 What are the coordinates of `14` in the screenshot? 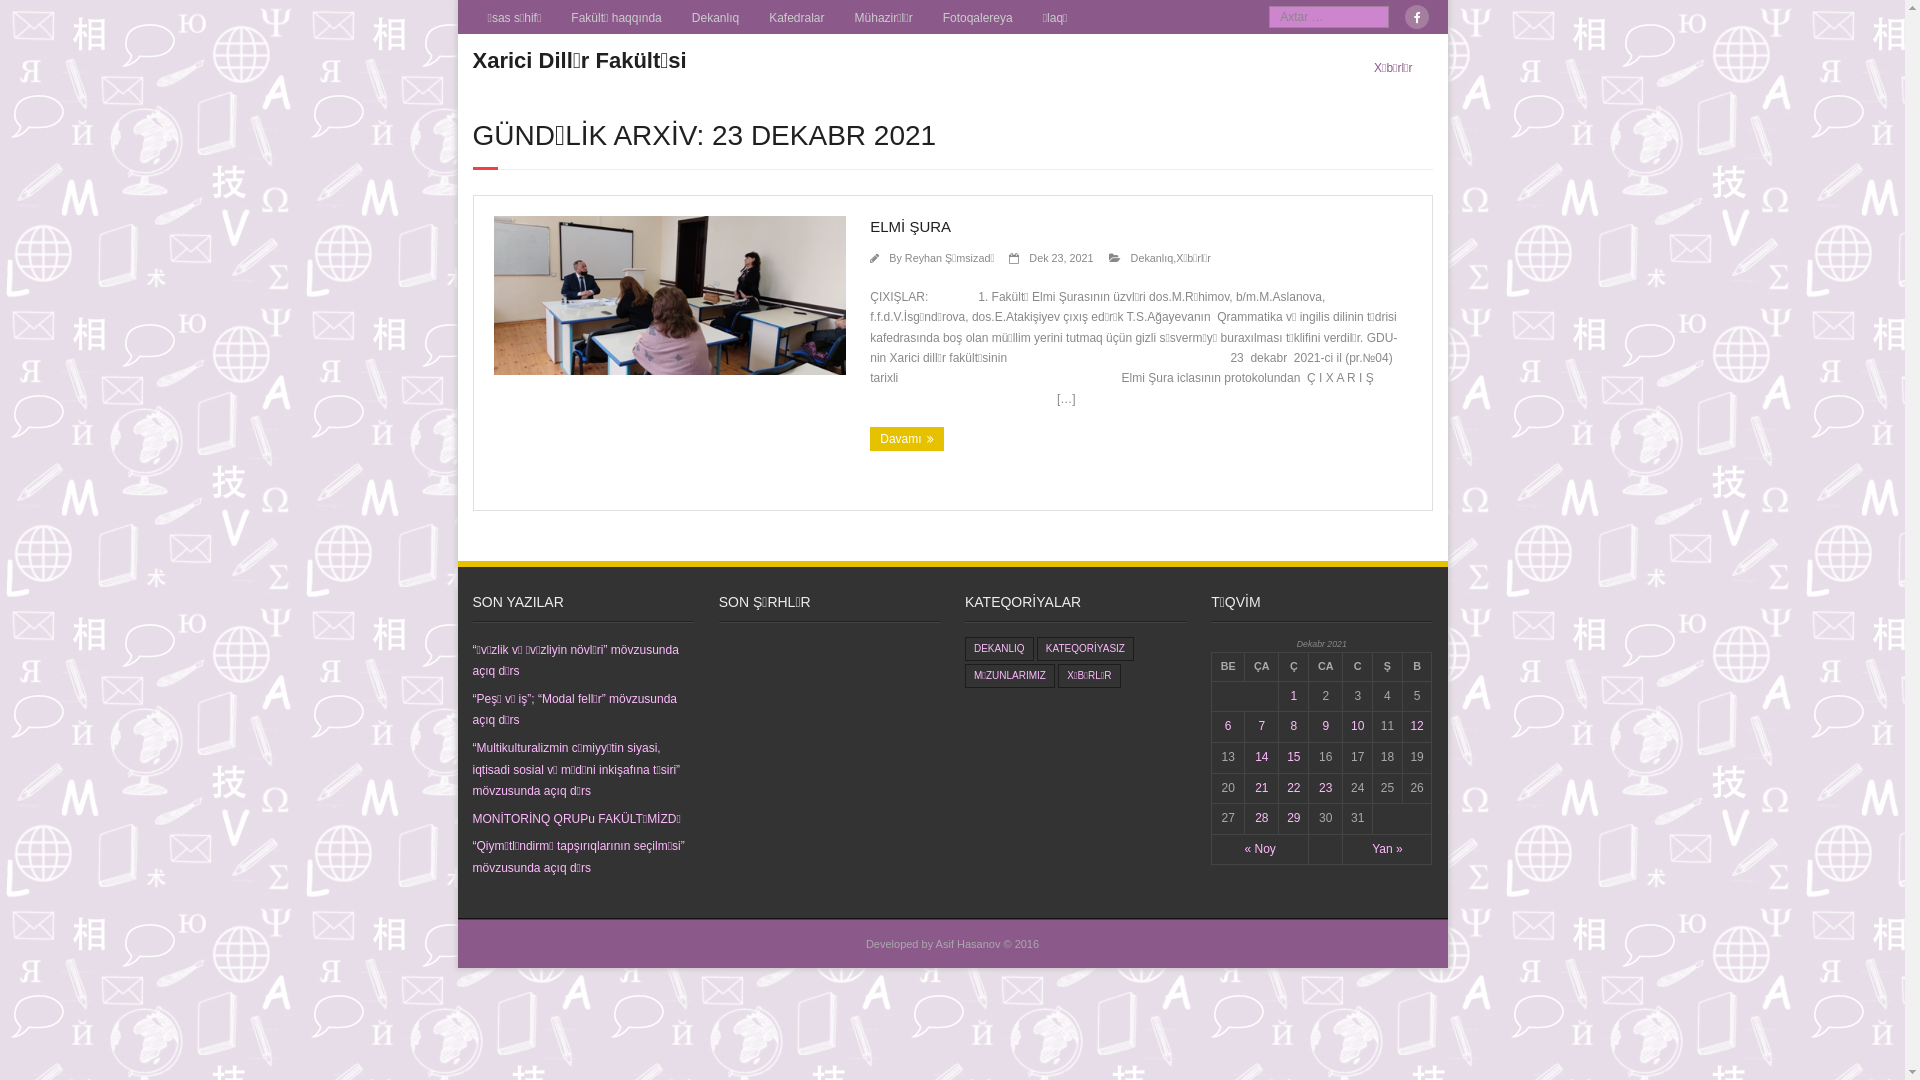 It's located at (1262, 757).